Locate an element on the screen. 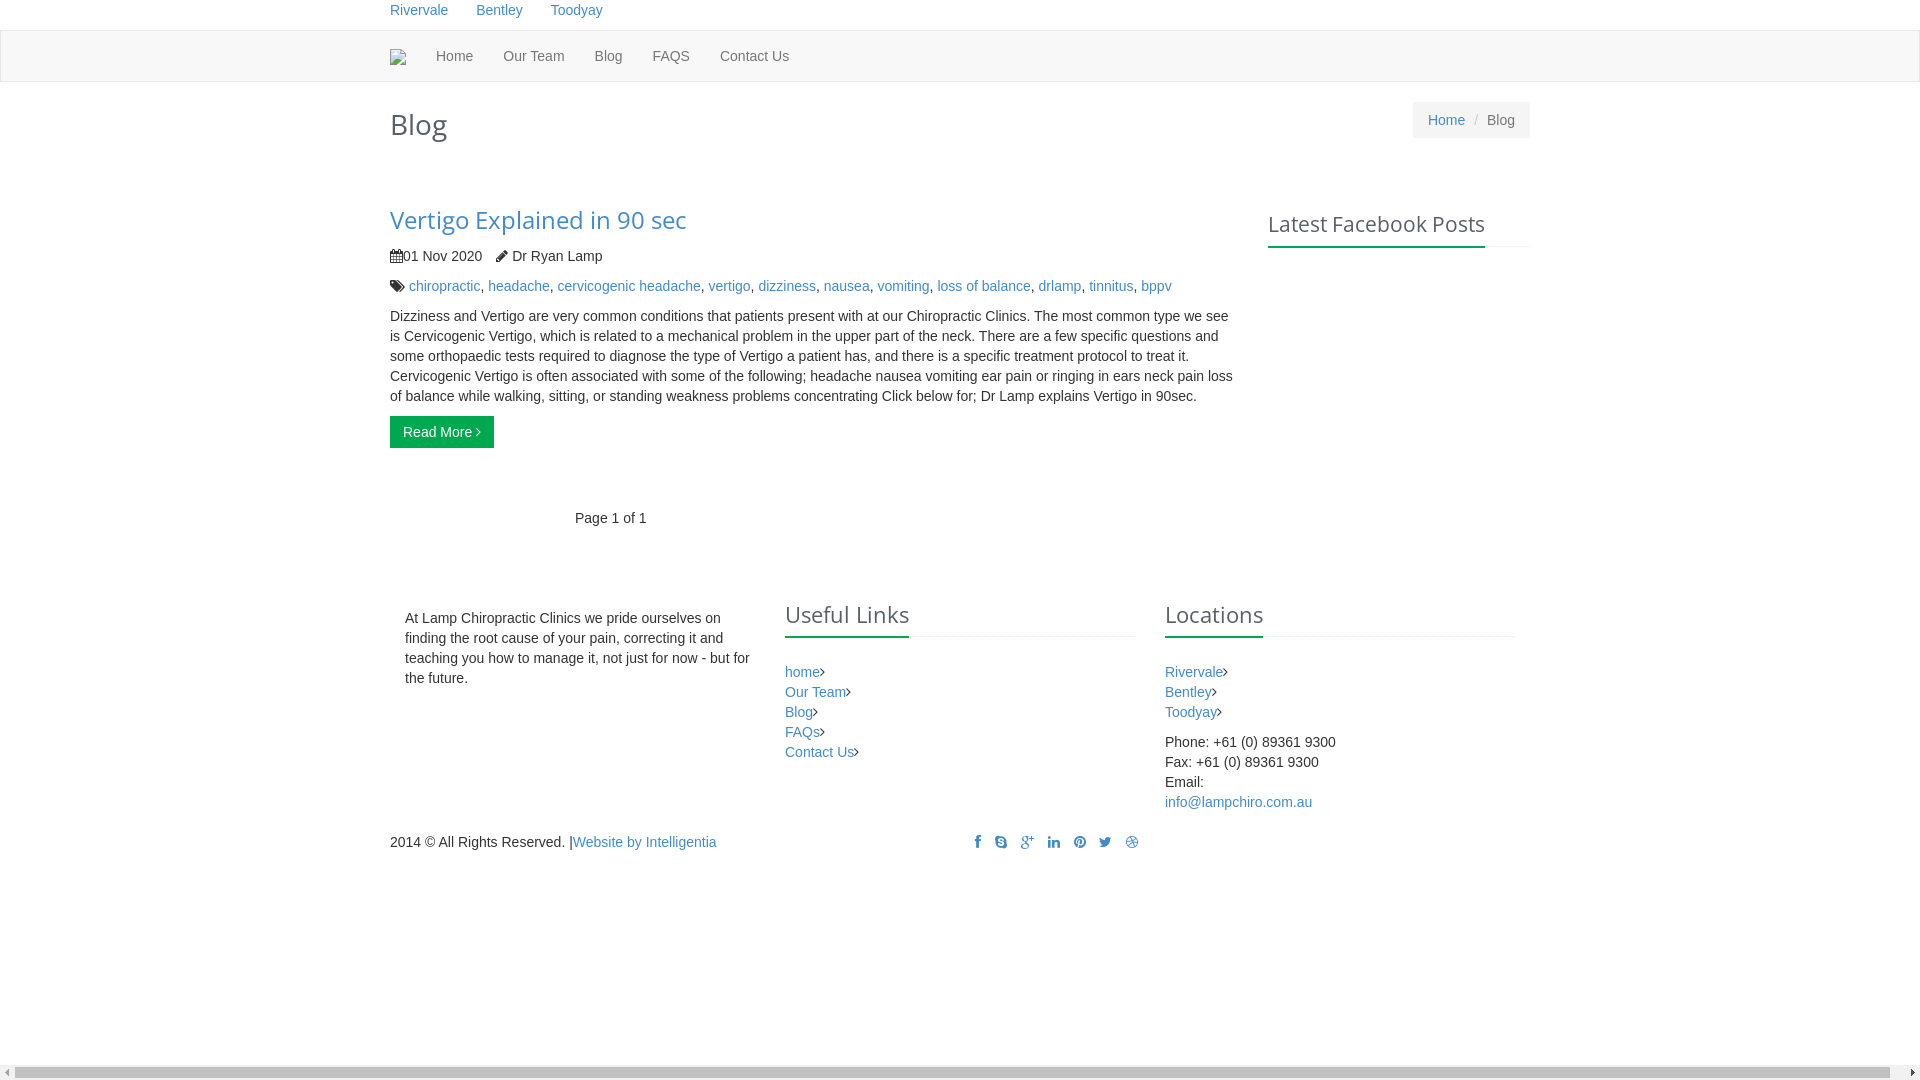  FAQS is located at coordinates (672, 56).